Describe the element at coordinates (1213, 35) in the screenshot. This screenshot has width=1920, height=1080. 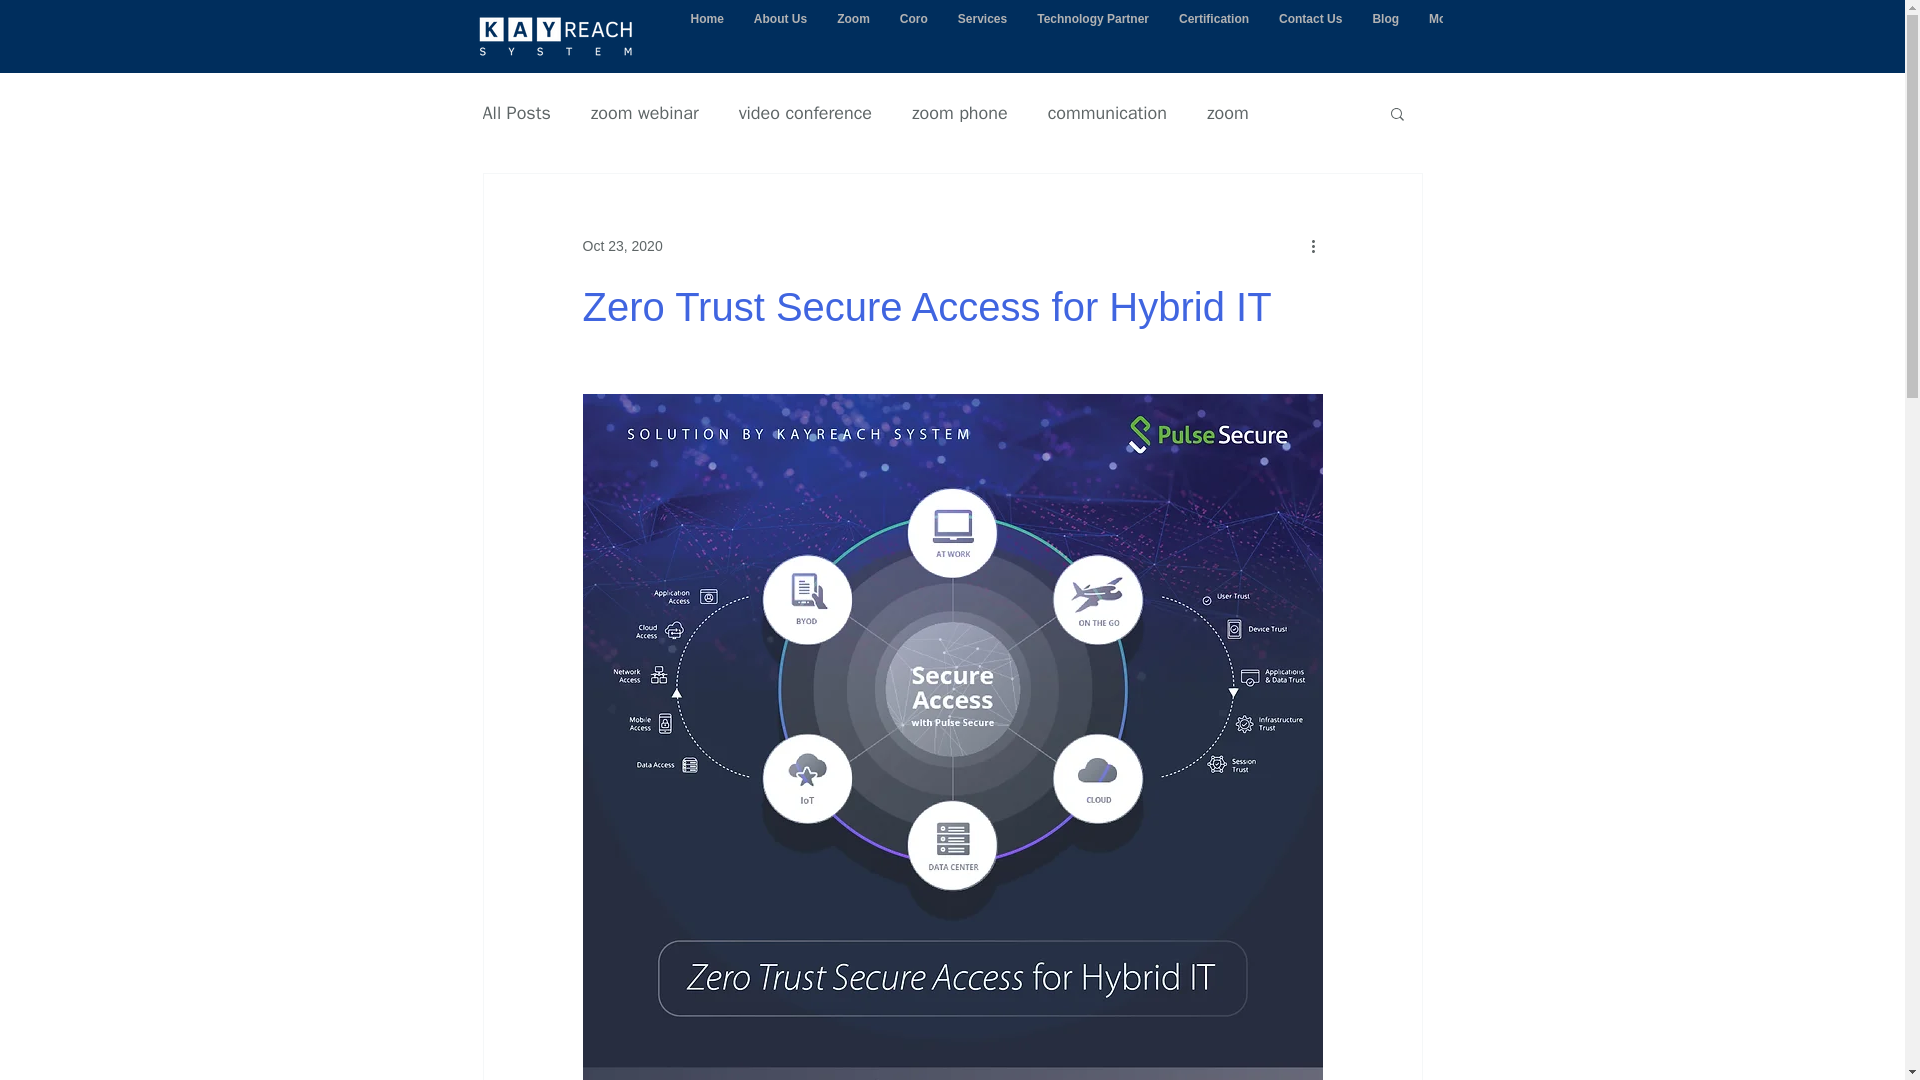
I see `Certification` at that location.